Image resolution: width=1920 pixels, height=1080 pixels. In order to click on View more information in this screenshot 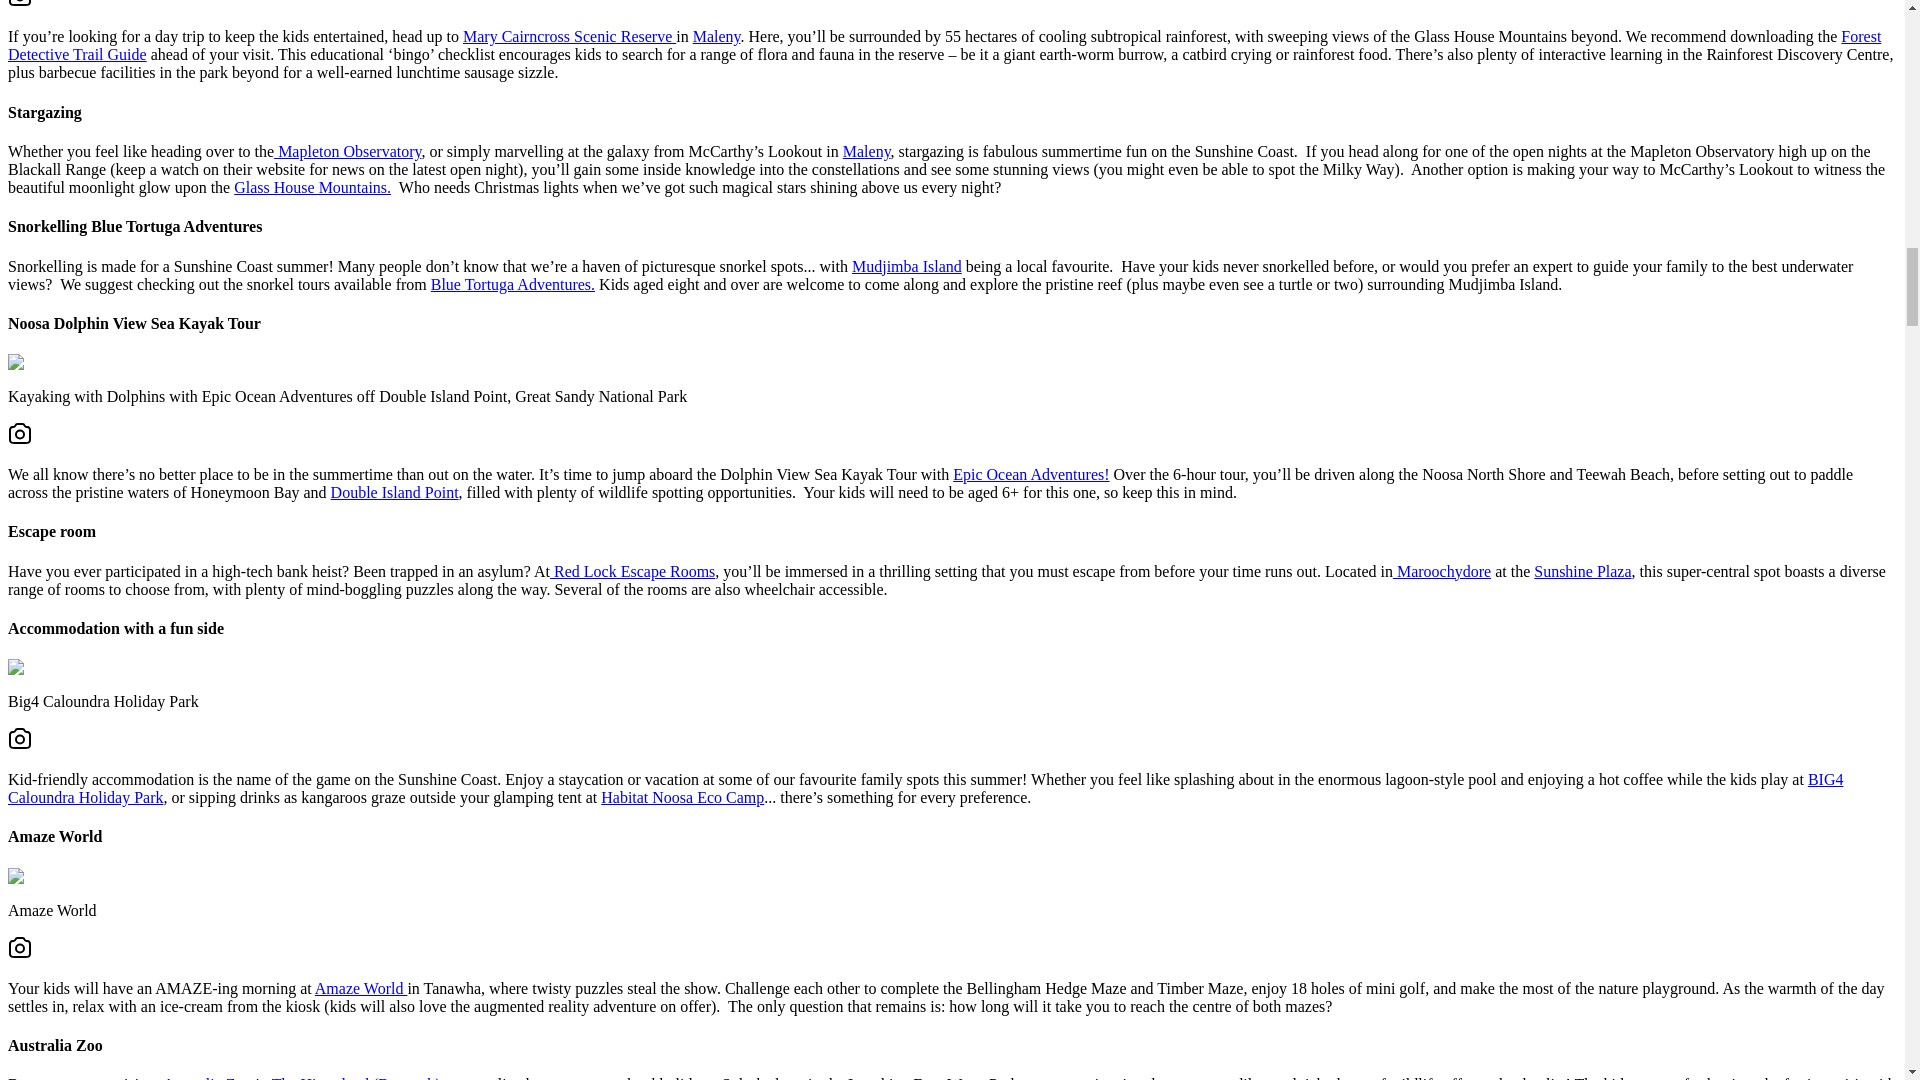, I will do `click(347, 150)`.